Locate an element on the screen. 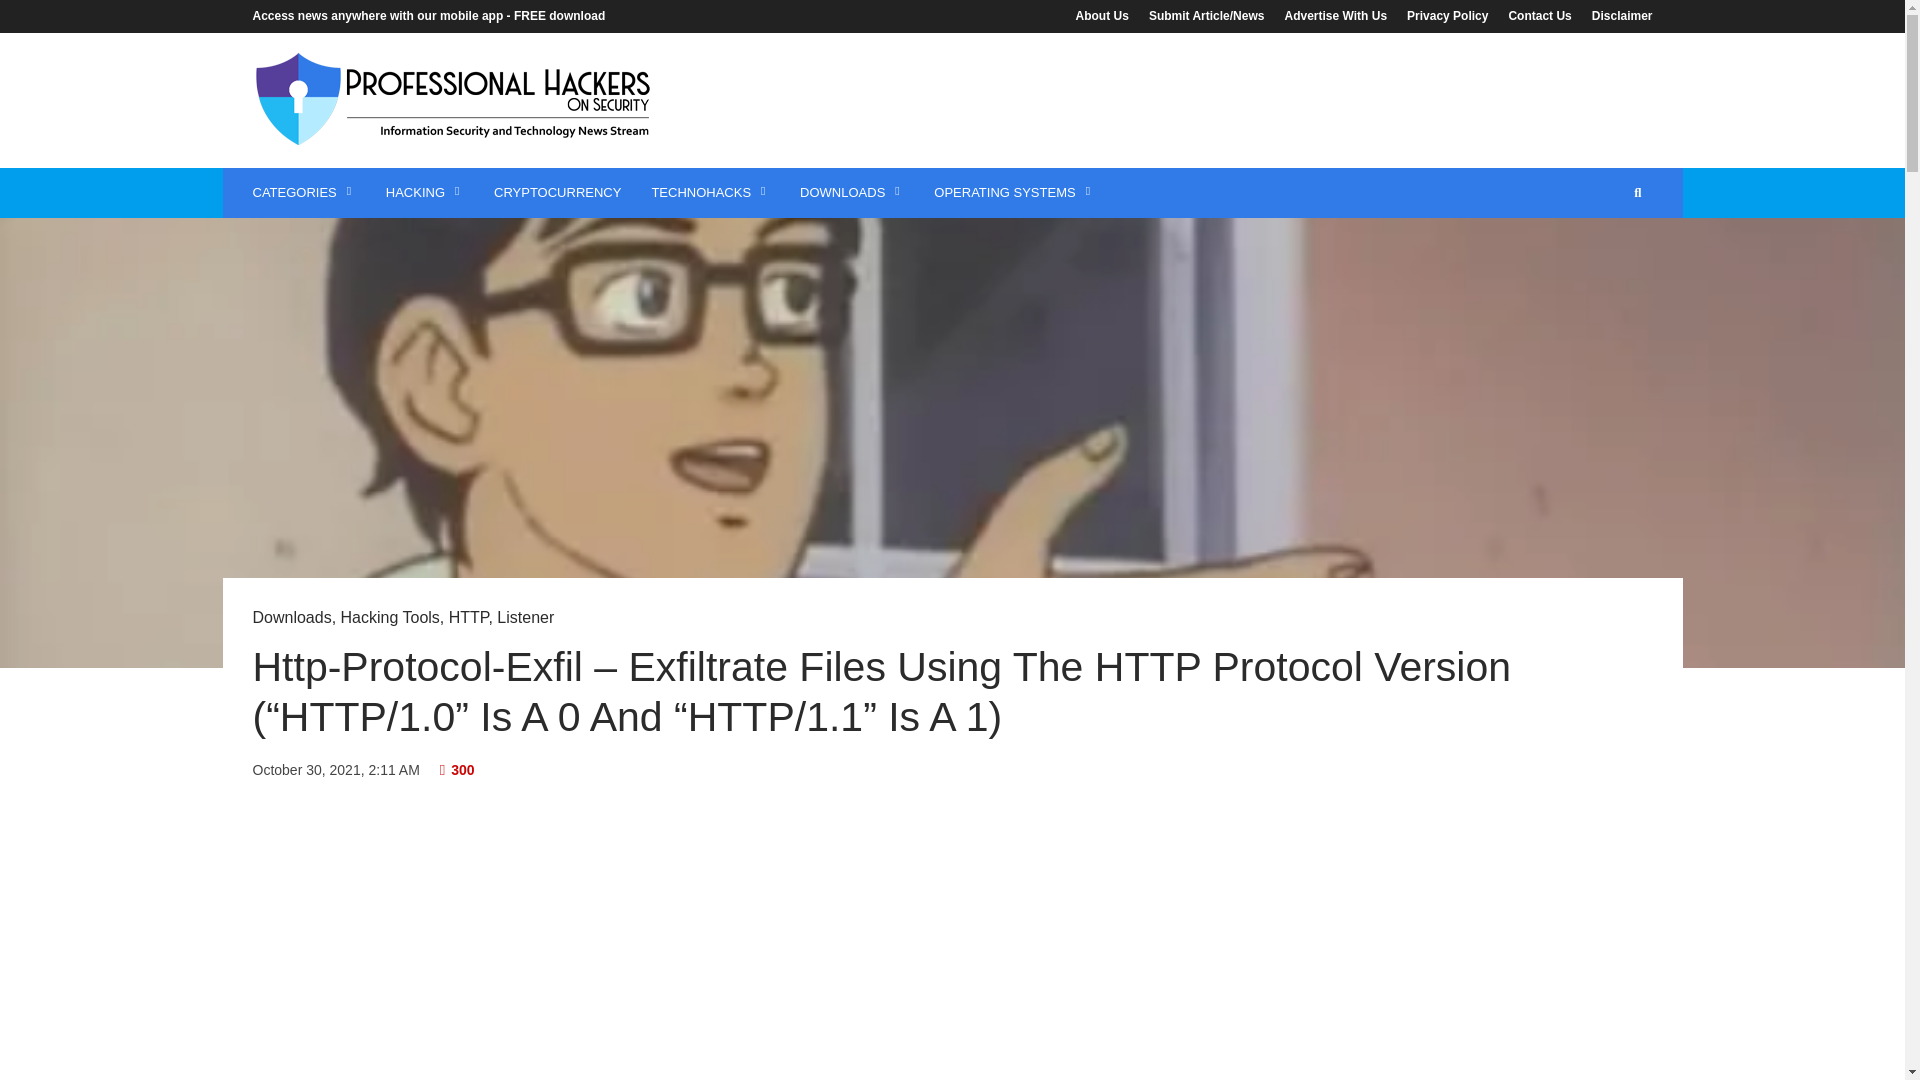 This screenshot has height=1080, width=1920. Advertise With Us is located at coordinates (1336, 15).